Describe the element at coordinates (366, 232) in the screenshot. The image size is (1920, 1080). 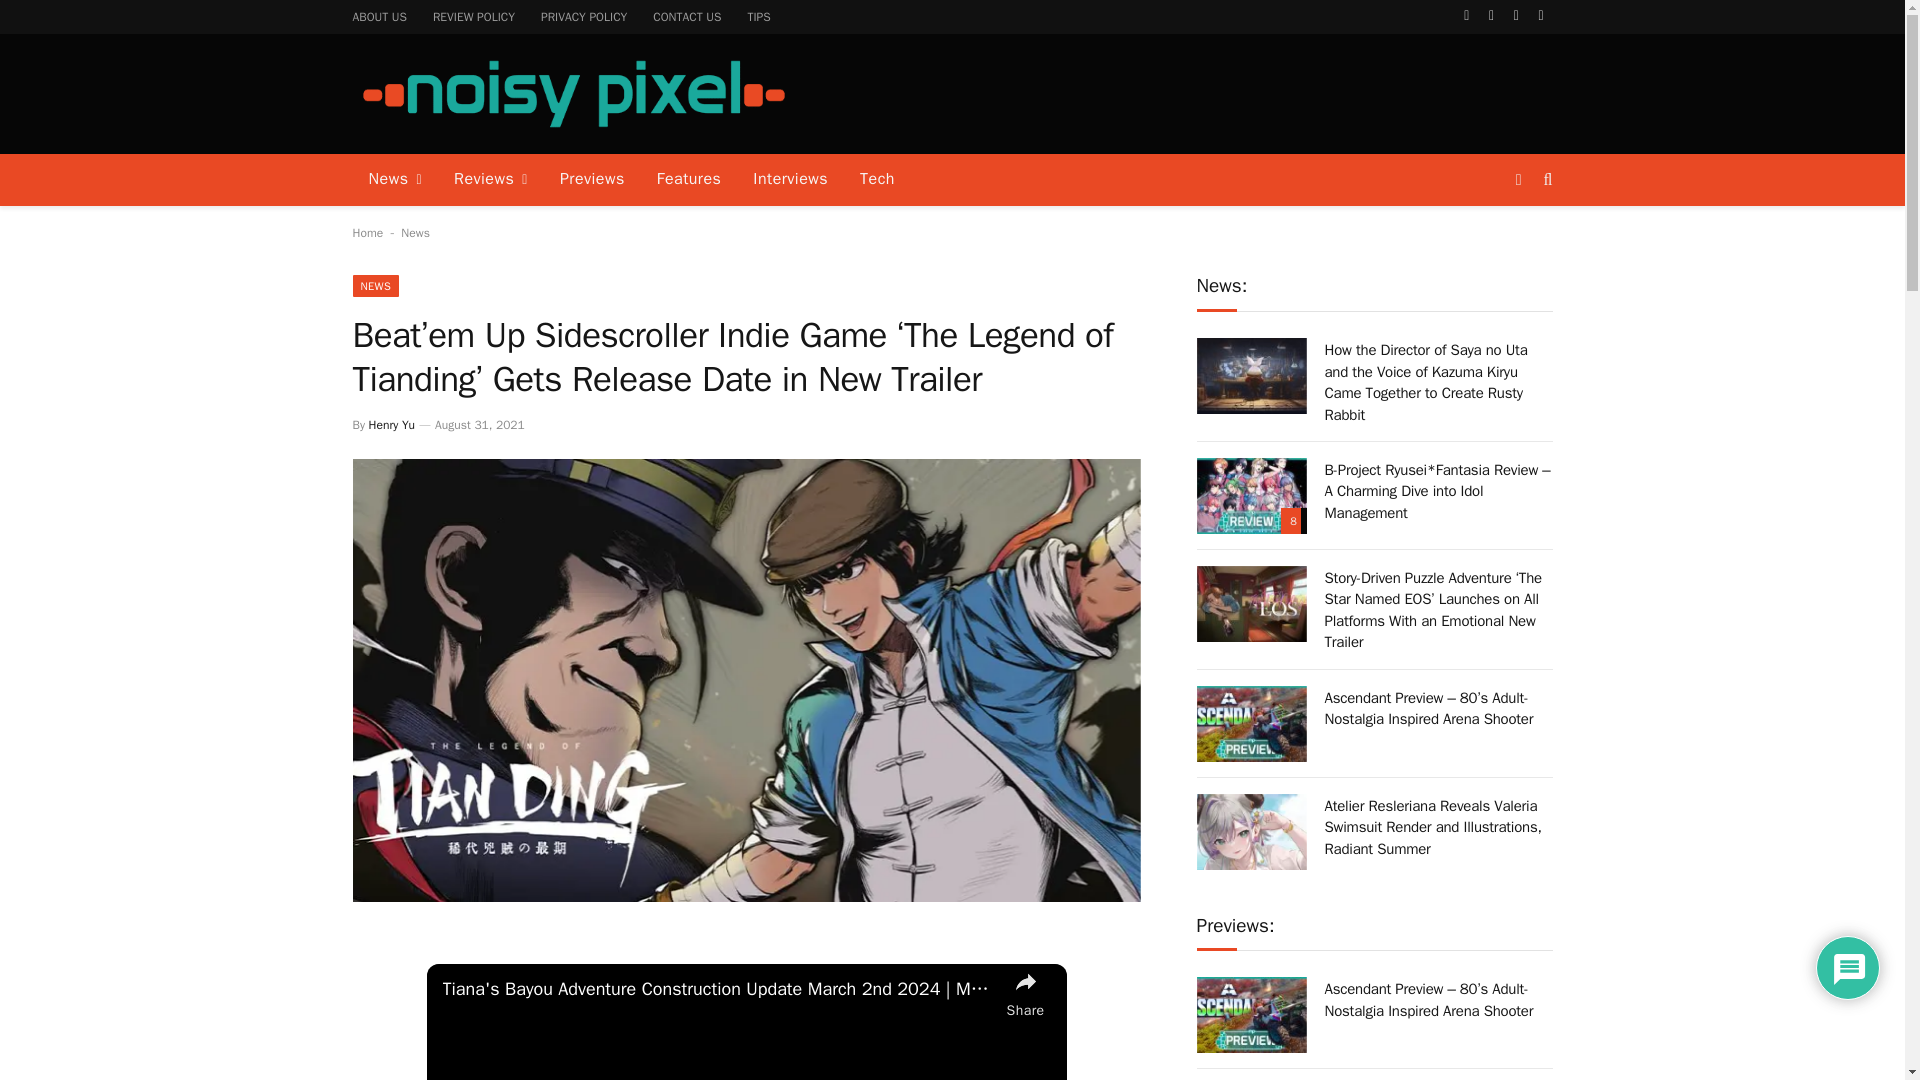
I see `Home` at that location.